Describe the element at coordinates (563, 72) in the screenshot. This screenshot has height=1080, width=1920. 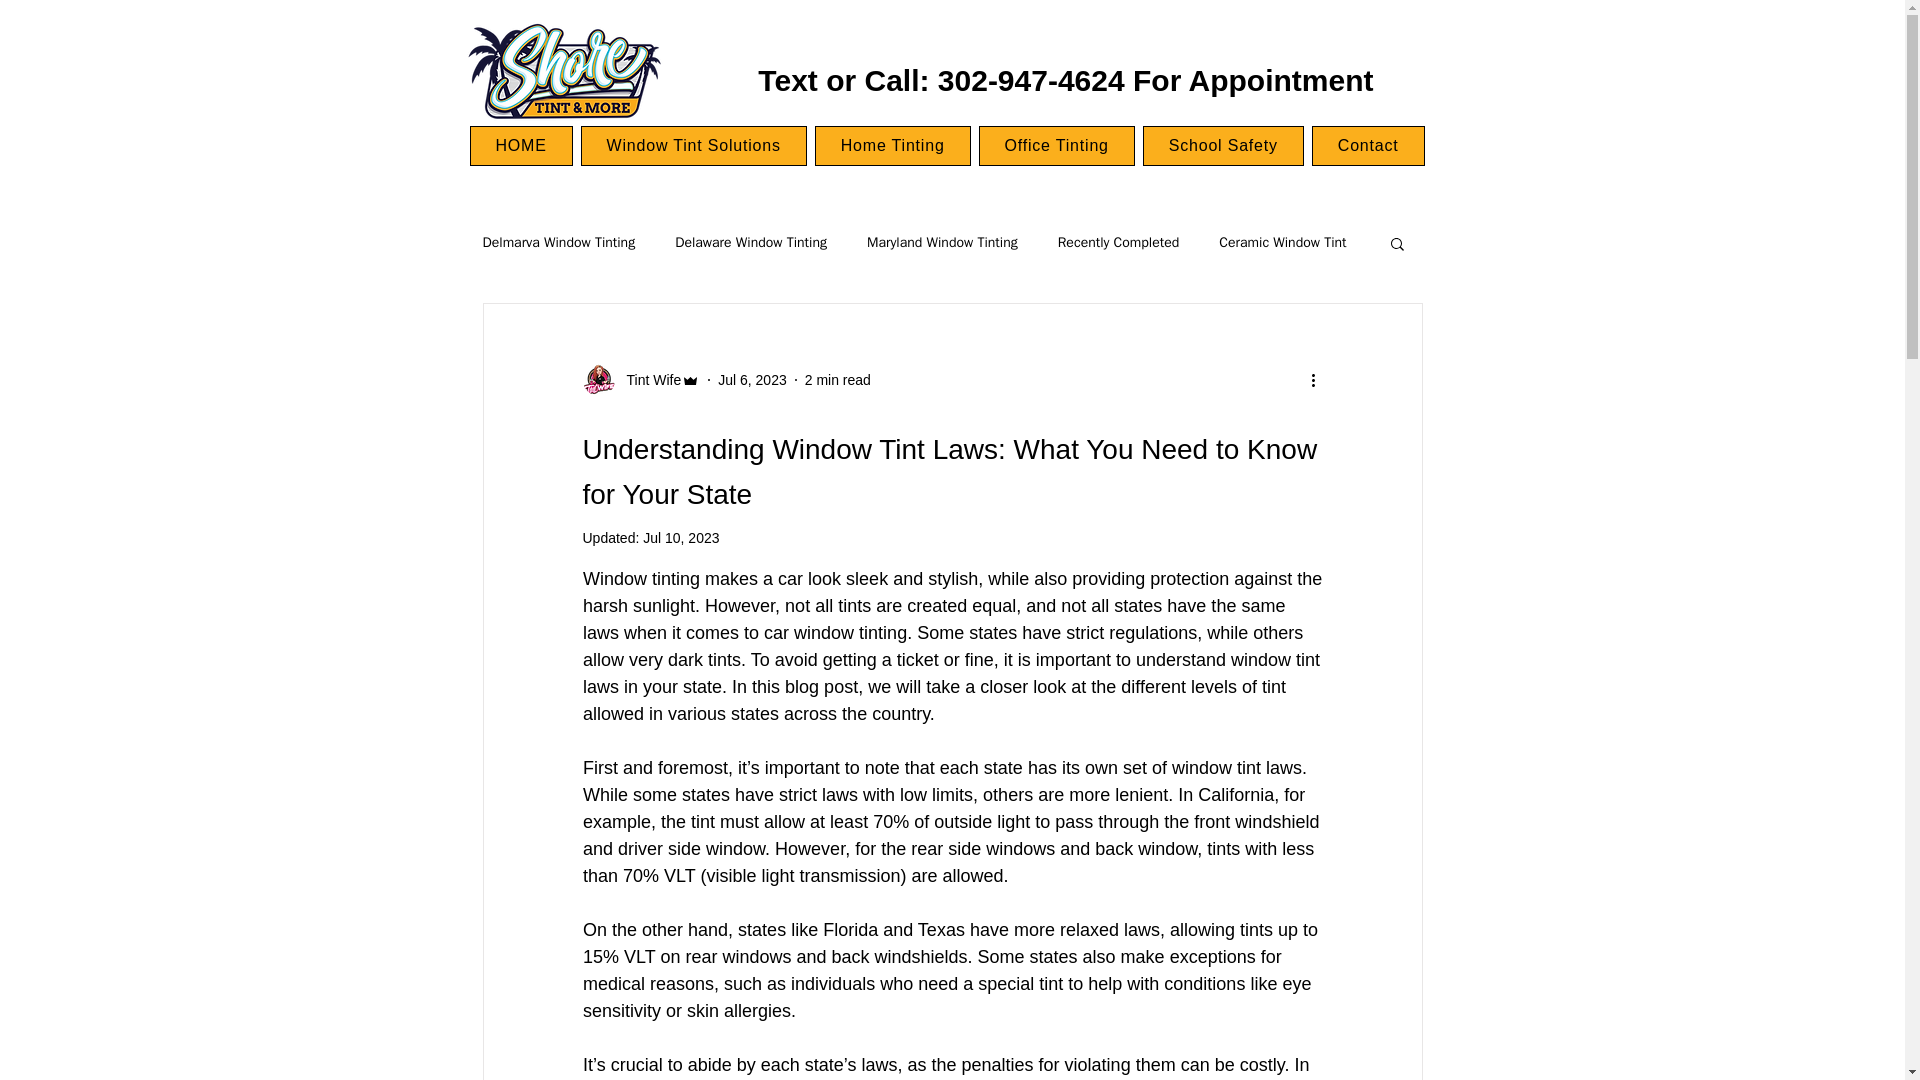
I see `Shore Tint and More Inc company Logo` at that location.